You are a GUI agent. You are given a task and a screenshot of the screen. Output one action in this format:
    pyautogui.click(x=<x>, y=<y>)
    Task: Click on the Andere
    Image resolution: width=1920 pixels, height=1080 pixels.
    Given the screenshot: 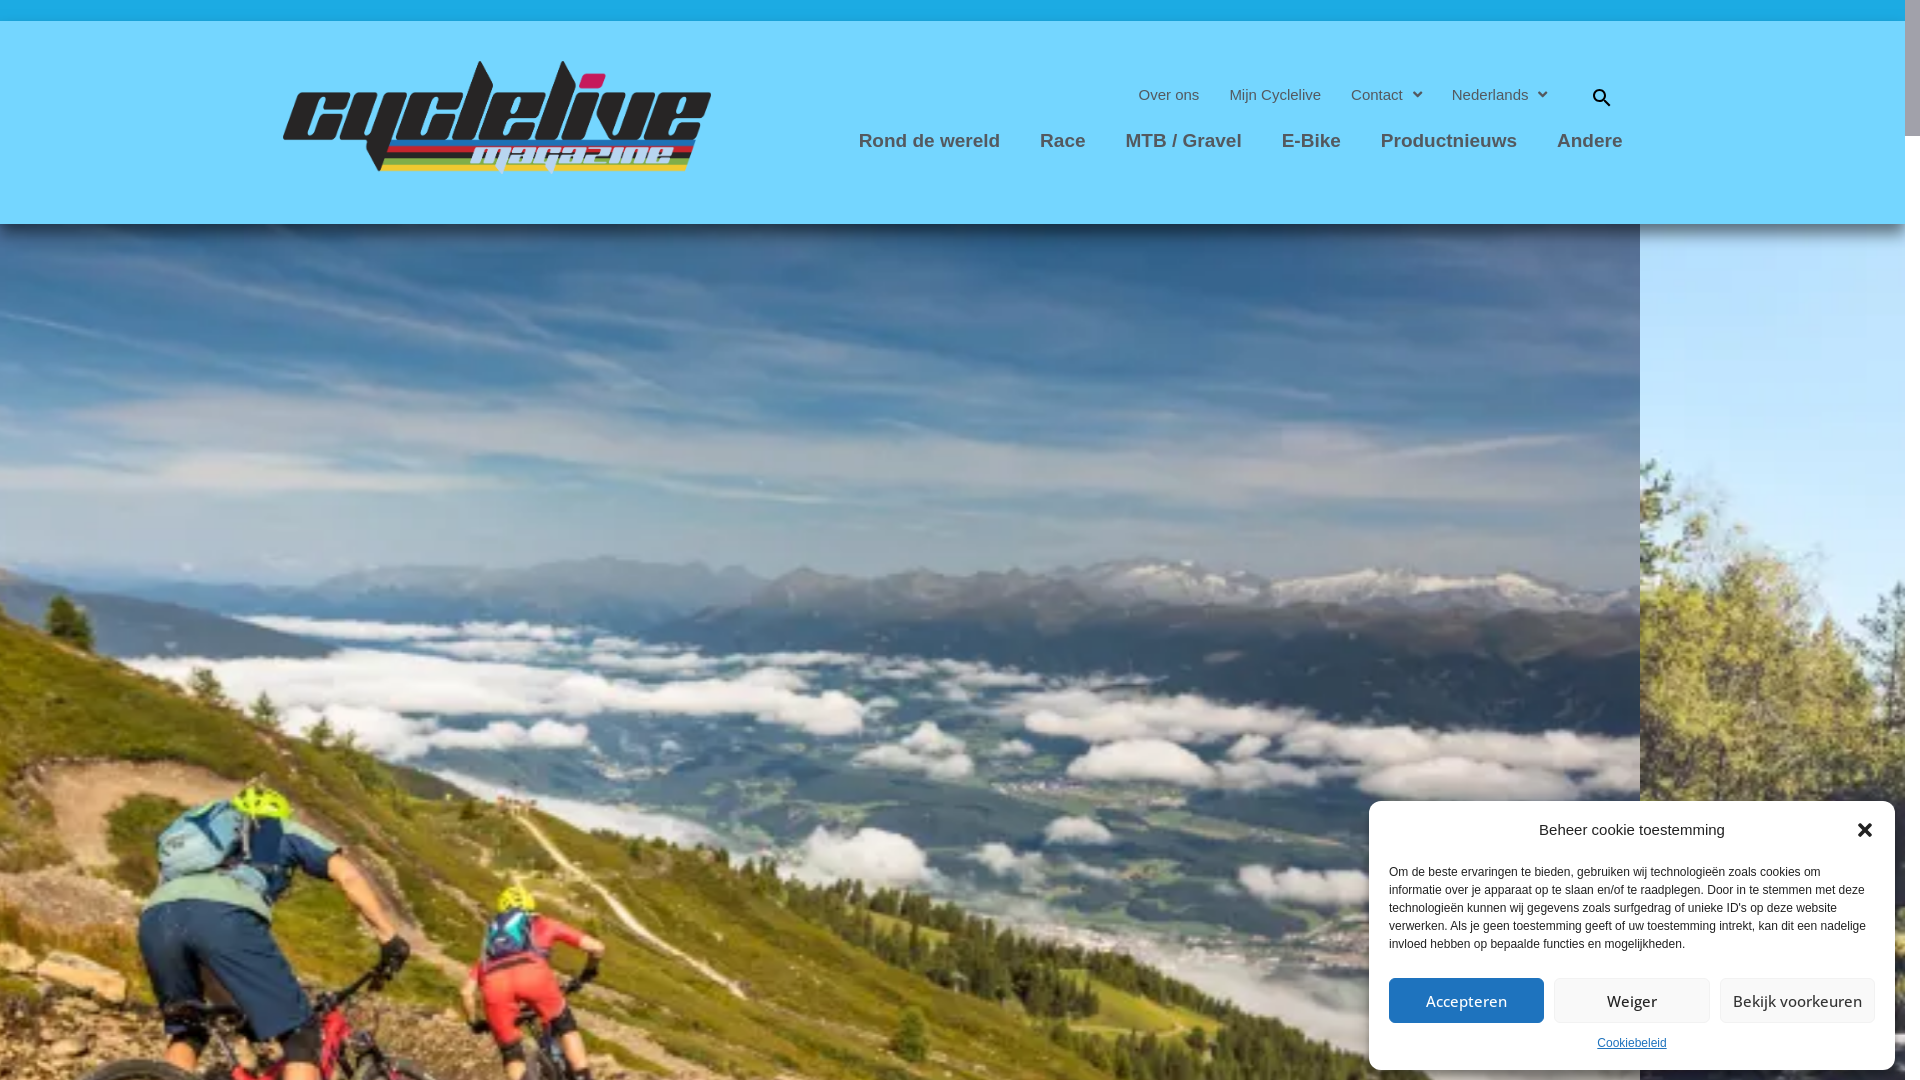 What is the action you would take?
    pyautogui.click(x=1590, y=141)
    